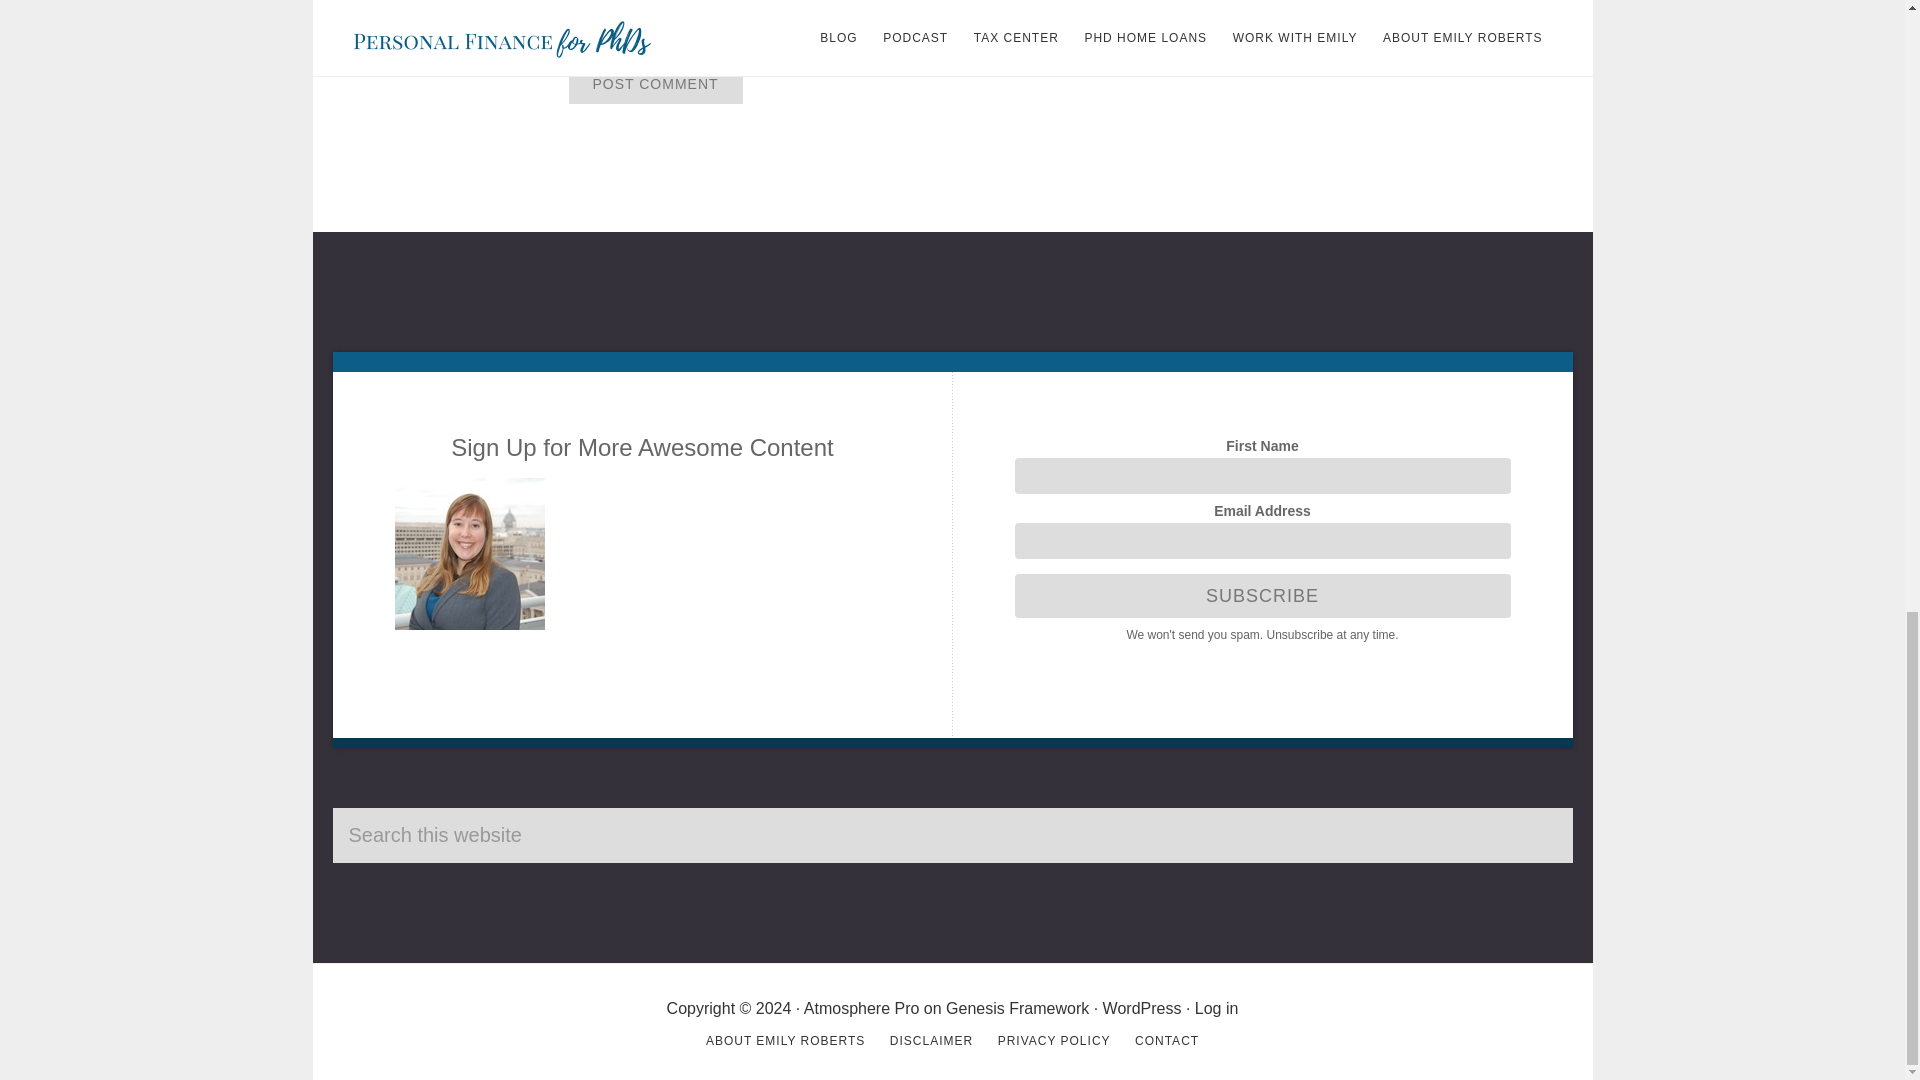  I want to click on ABOUT EMILY ROBERTS, so click(786, 1040).